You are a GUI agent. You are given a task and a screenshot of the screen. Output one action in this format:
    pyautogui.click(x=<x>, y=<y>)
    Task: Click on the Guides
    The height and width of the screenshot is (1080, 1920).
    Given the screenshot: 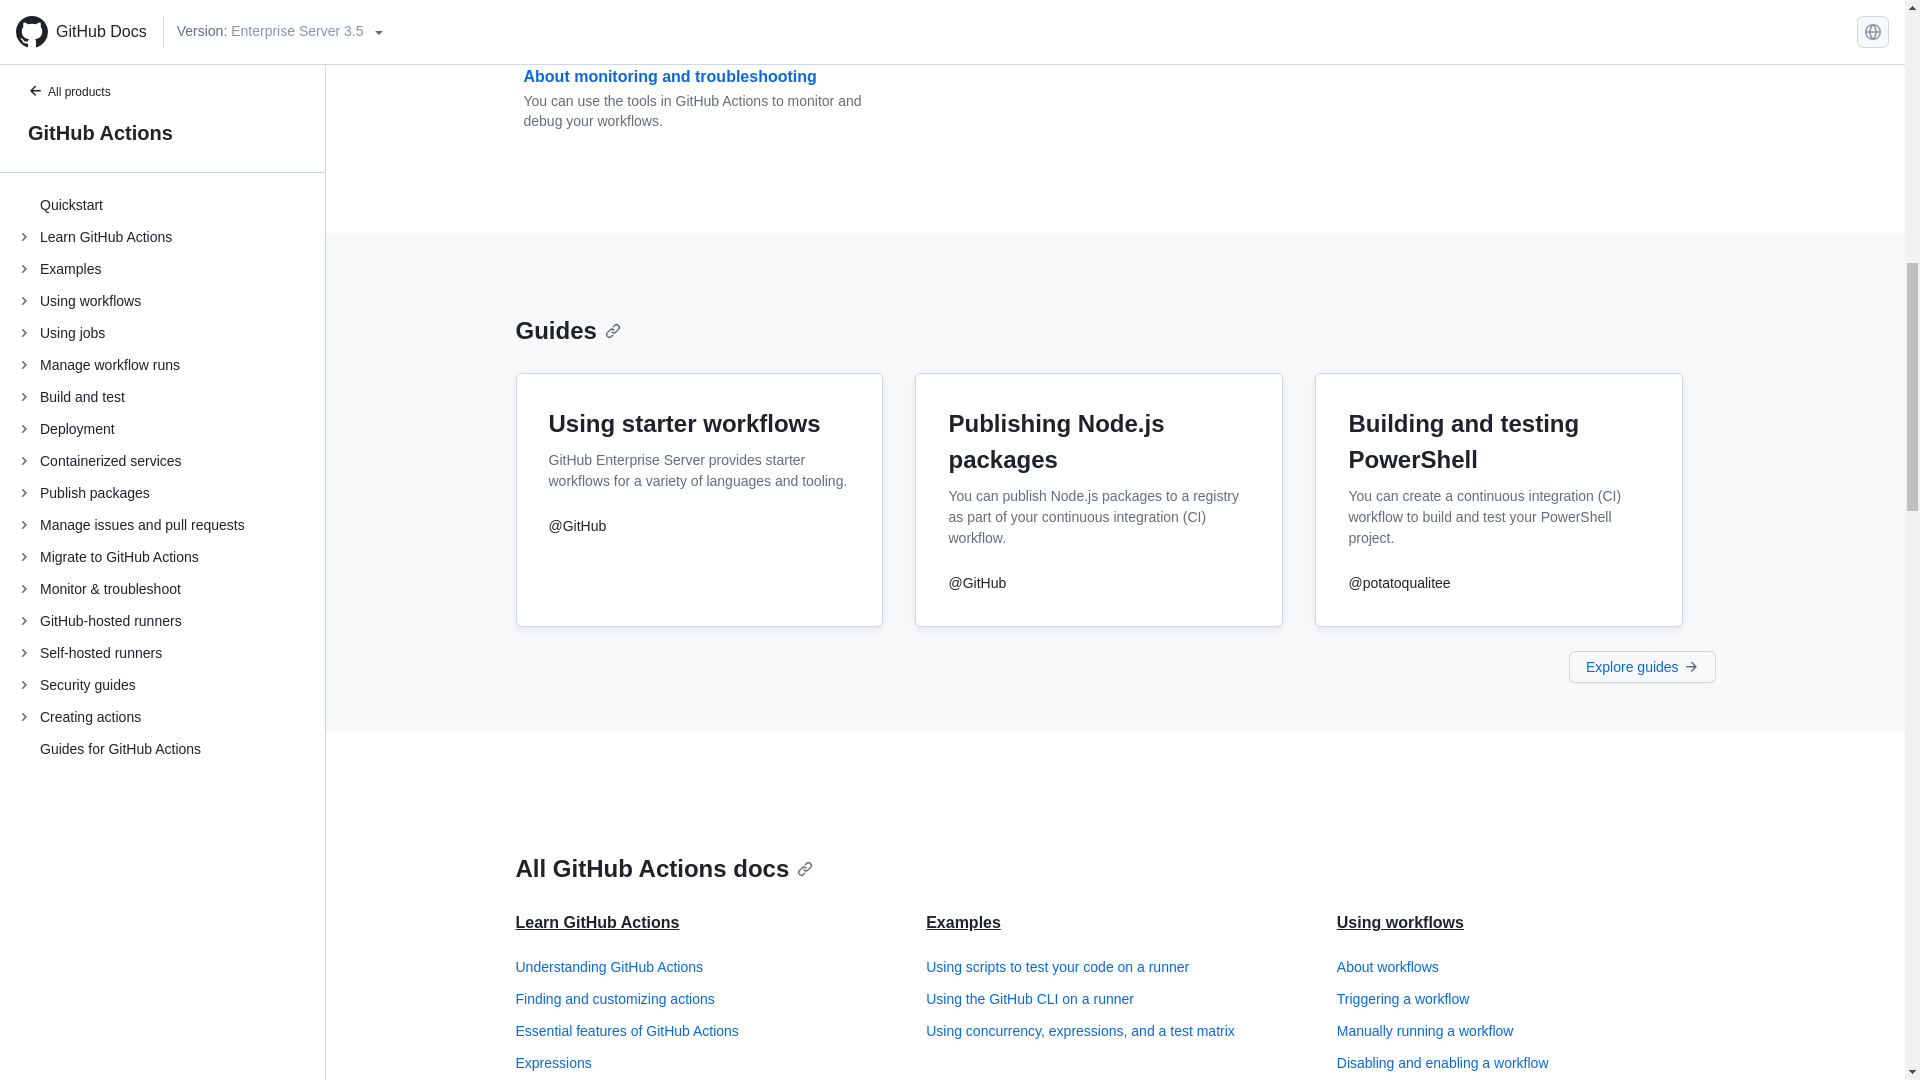 What is the action you would take?
    pyautogui.click(x=568, y=330)
    